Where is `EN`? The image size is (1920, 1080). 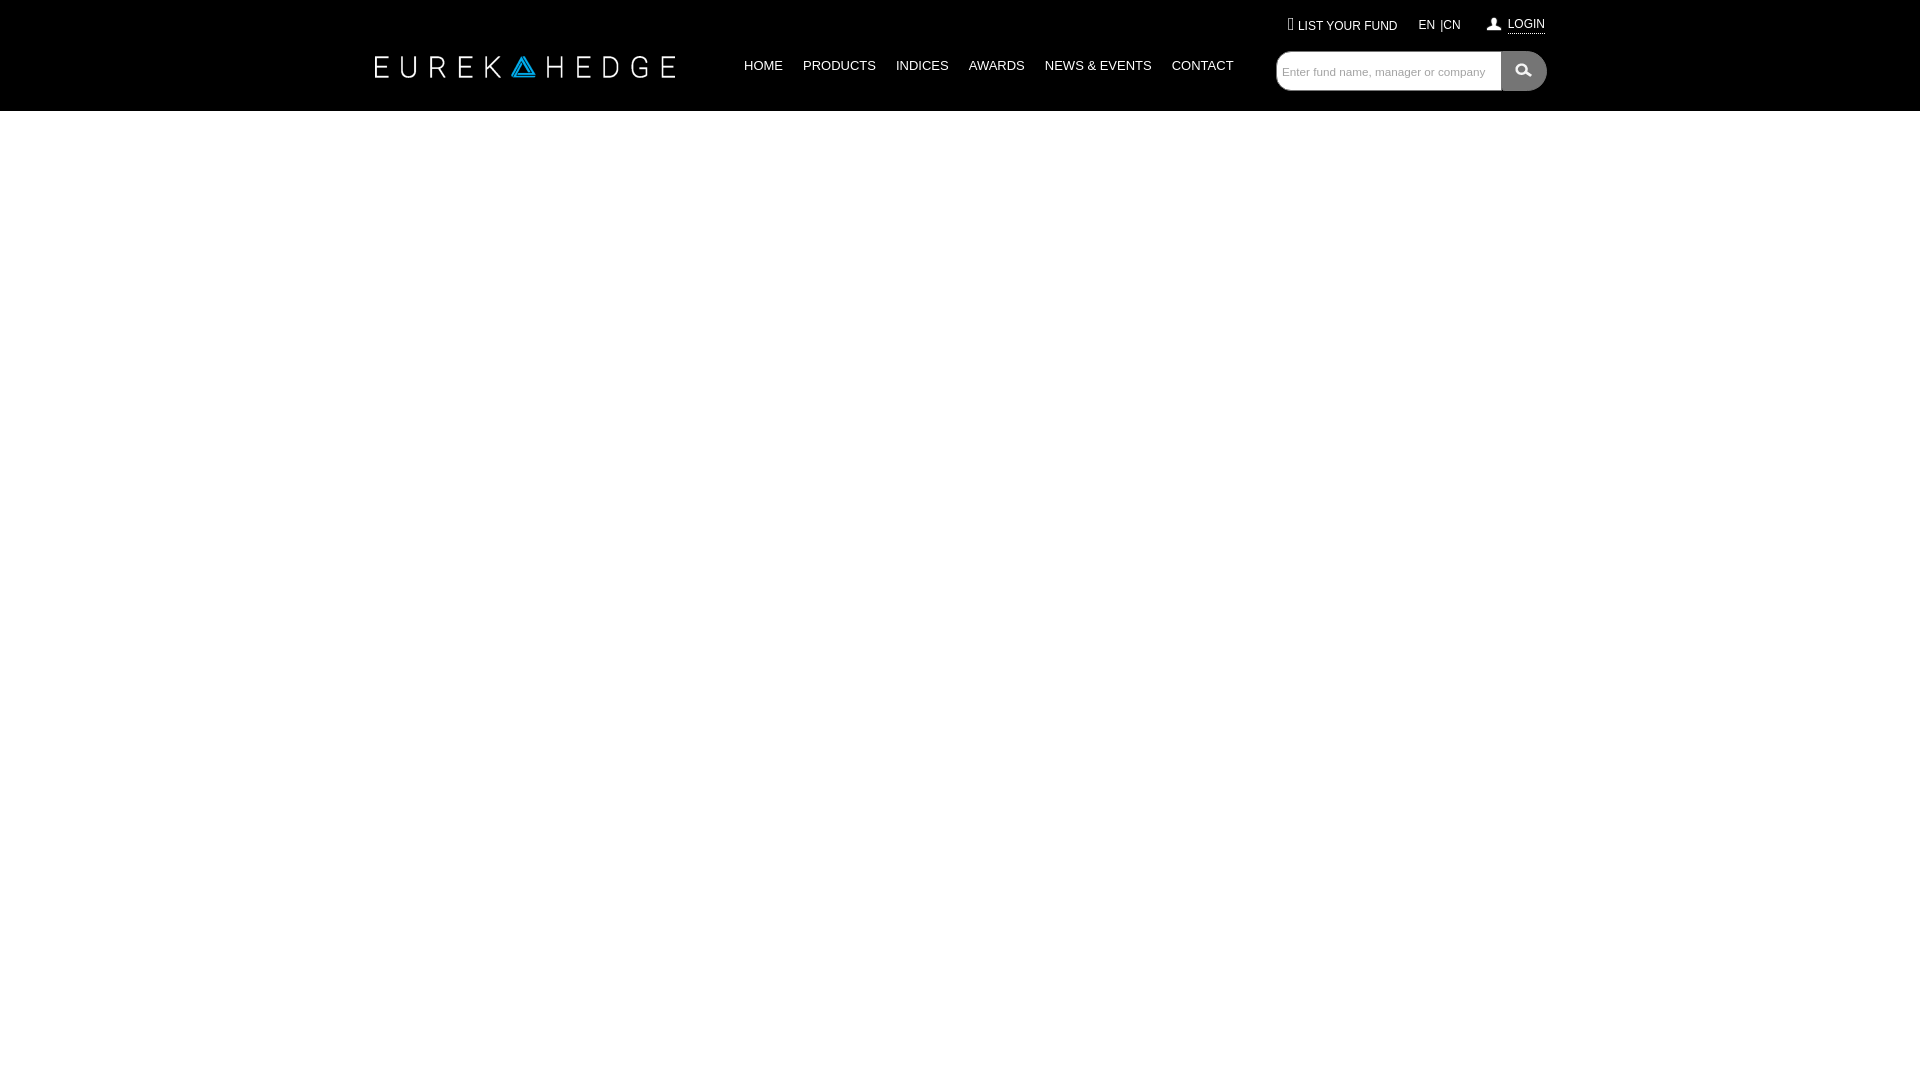 EN is located at coordinates (1427, 25).